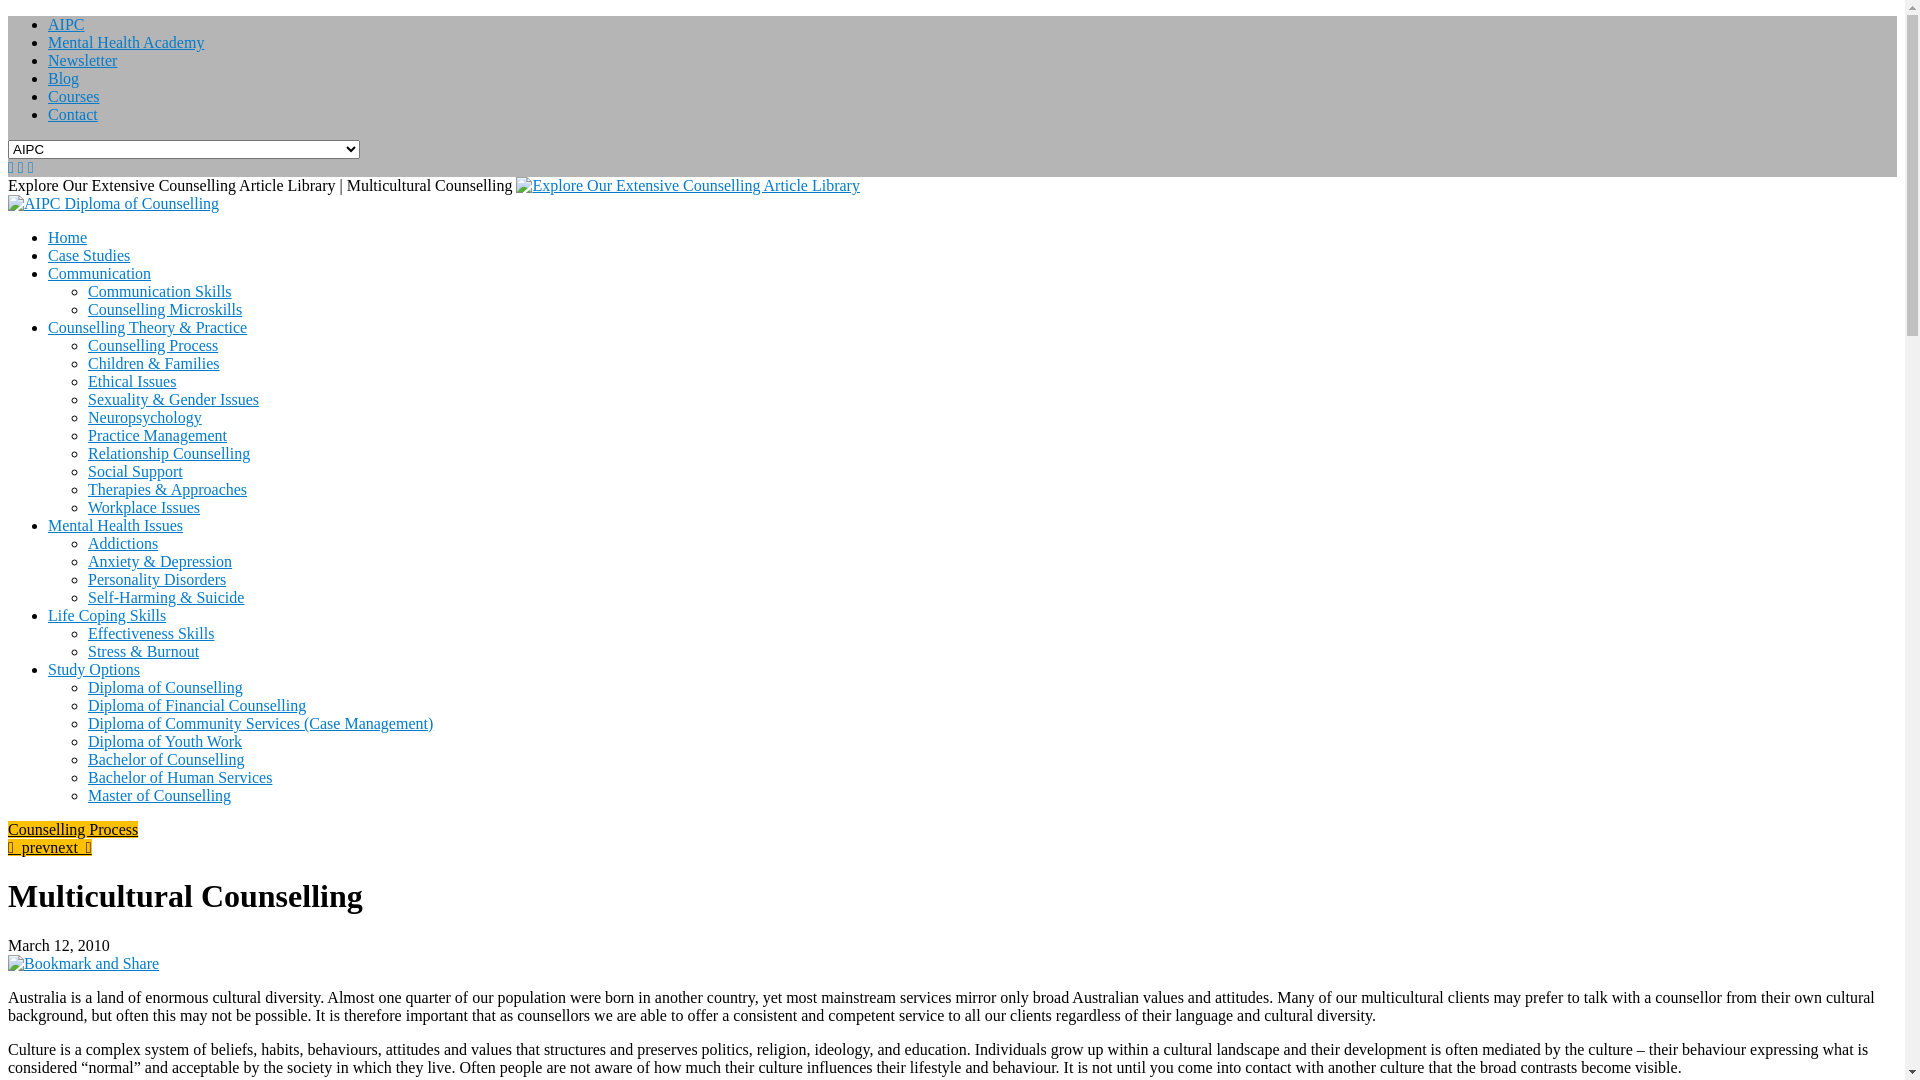  Describe the element at coordinates (169, 454) in the screenshot. I see `Relationship Counselling` at that location.